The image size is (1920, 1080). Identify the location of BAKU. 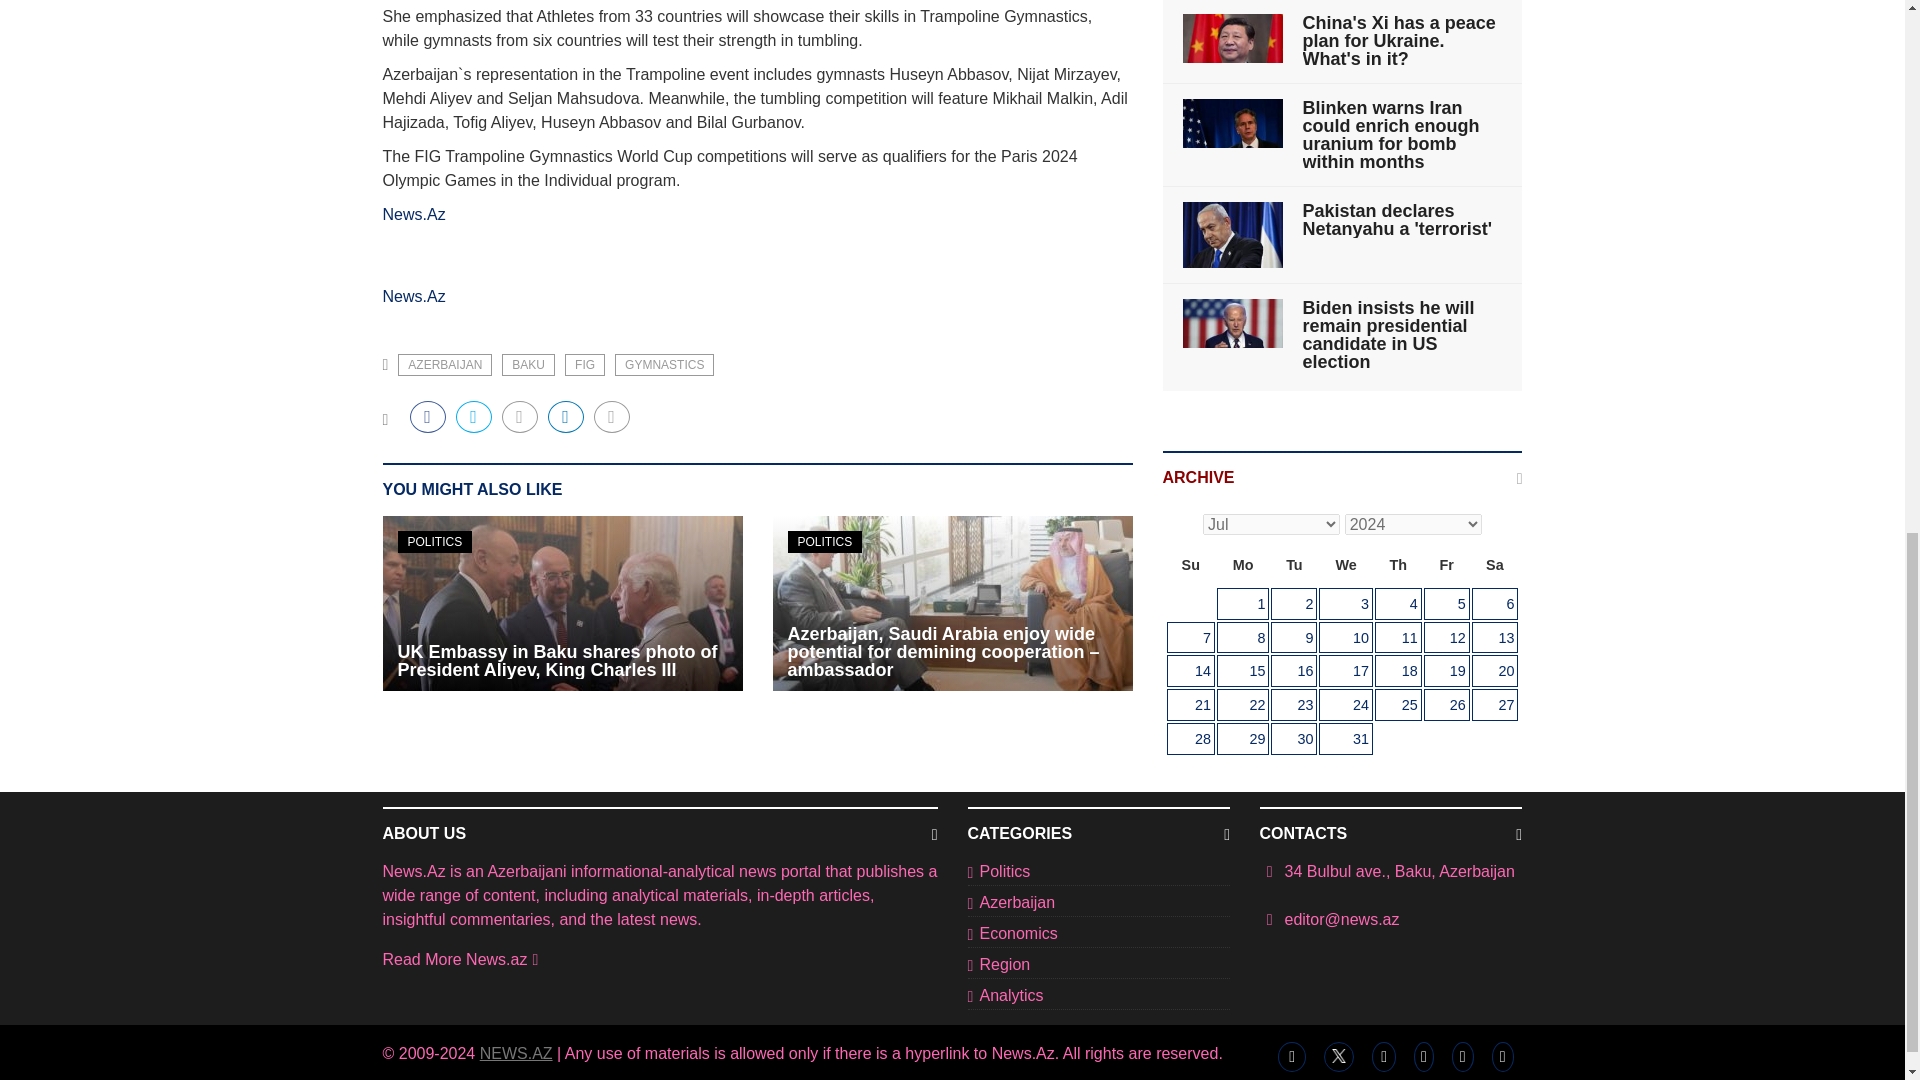
(528, 364).